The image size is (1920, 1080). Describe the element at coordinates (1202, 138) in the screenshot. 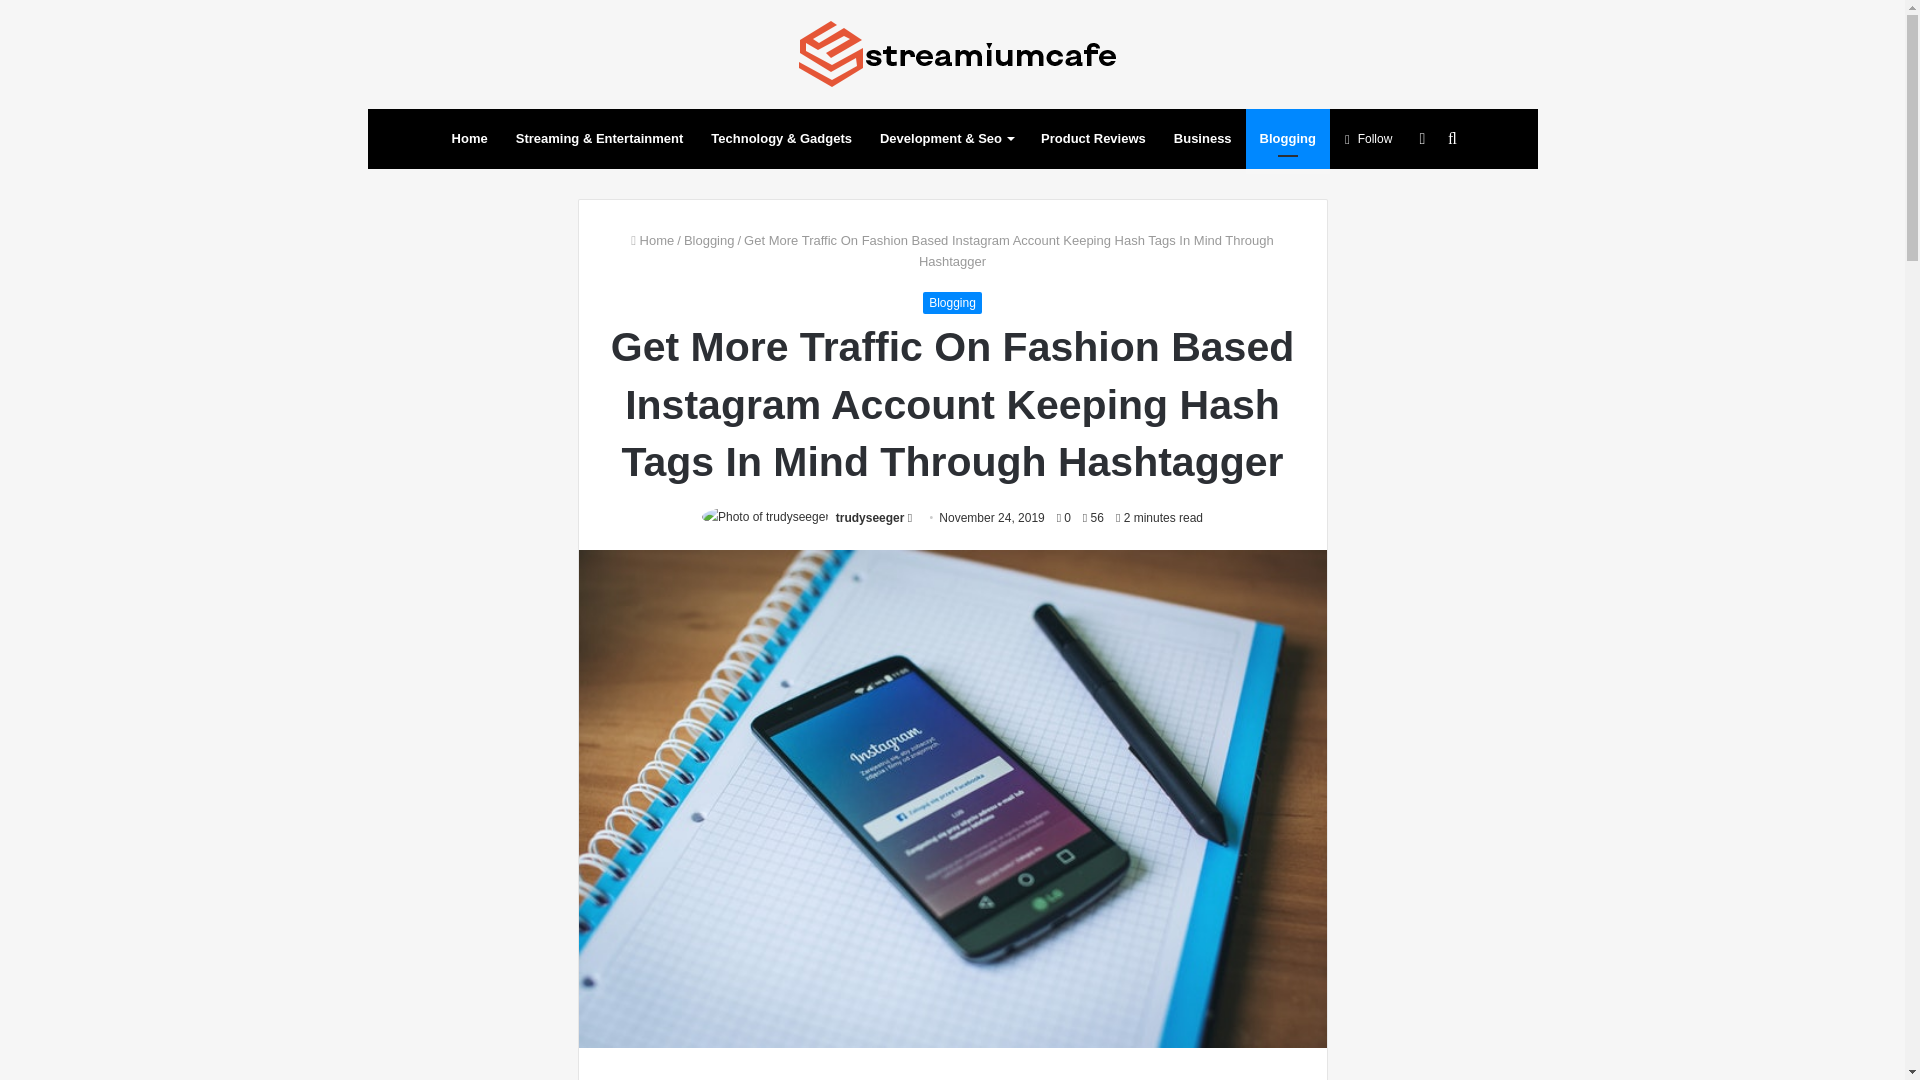

I see `Business` at that location.